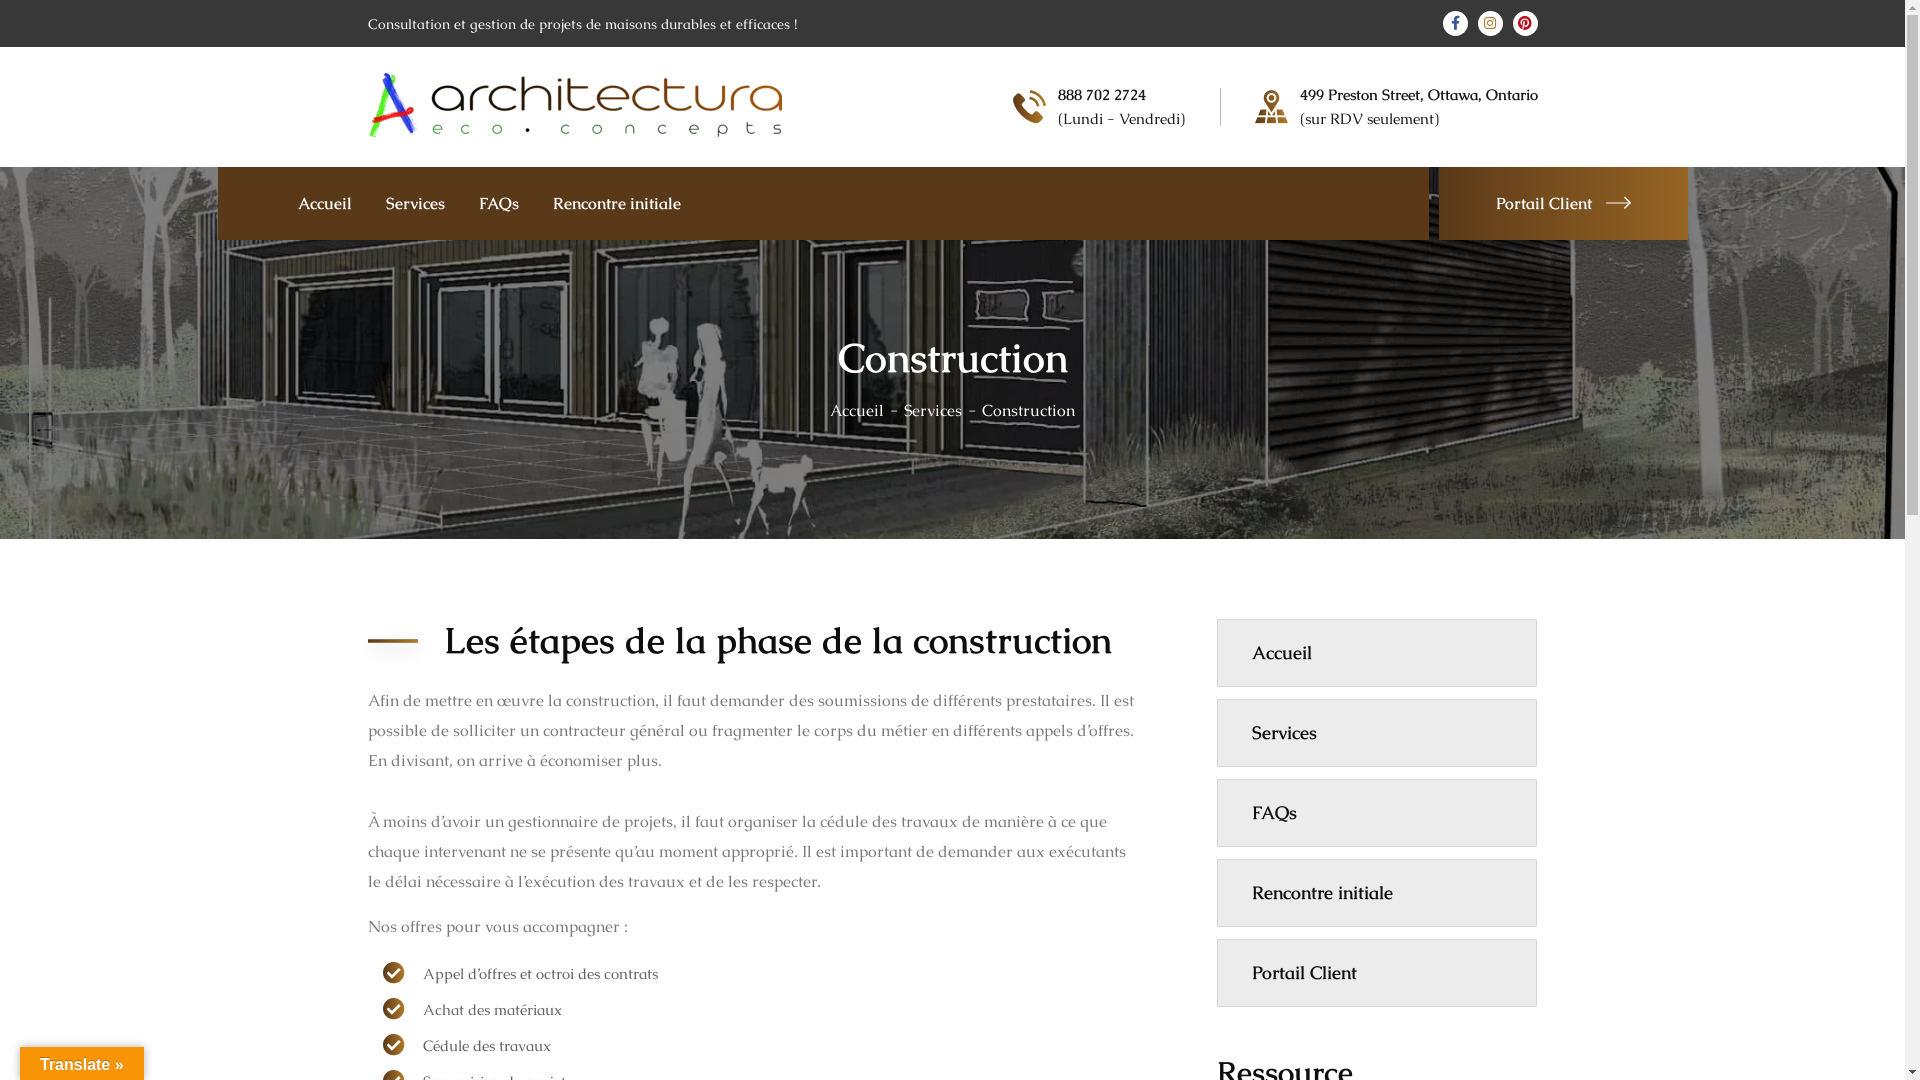  I want to click on FAQs, so click(1377, 813).